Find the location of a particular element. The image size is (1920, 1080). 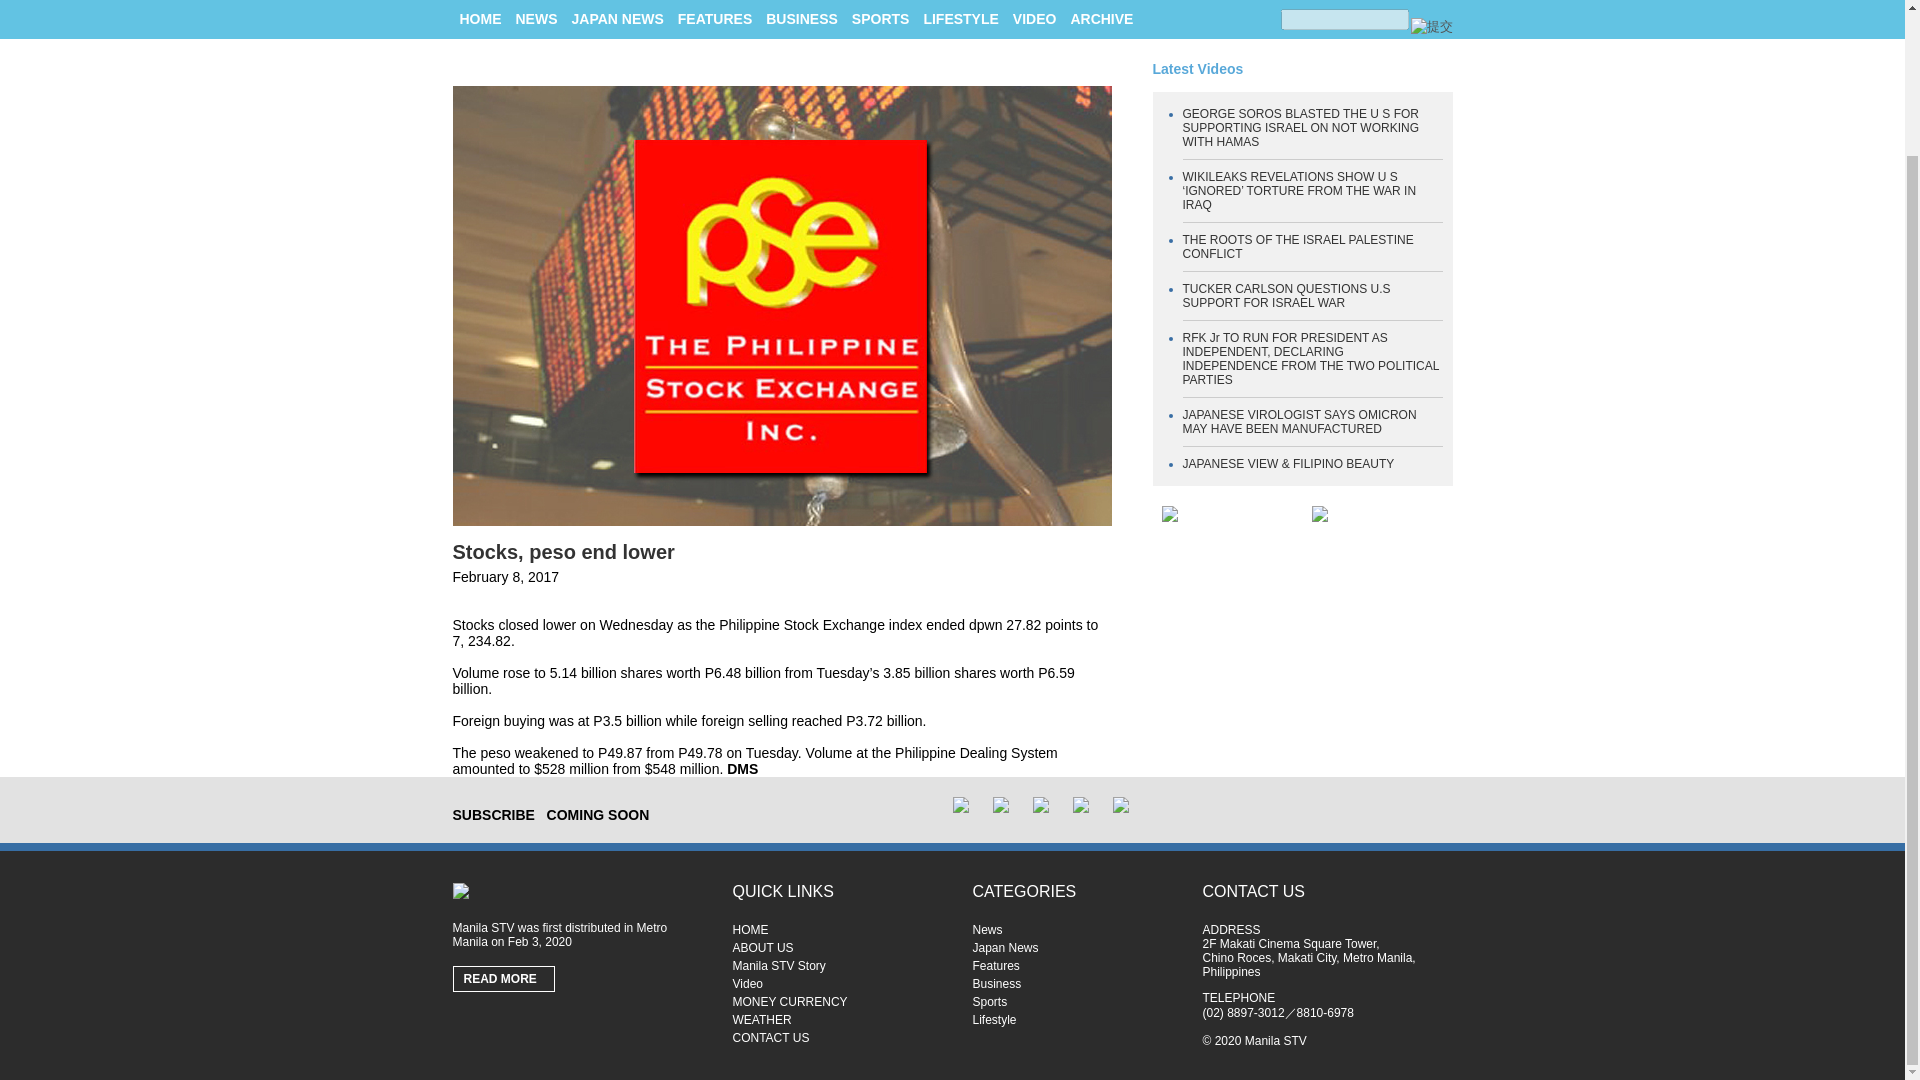

Video is located at coordinates (836, 984).